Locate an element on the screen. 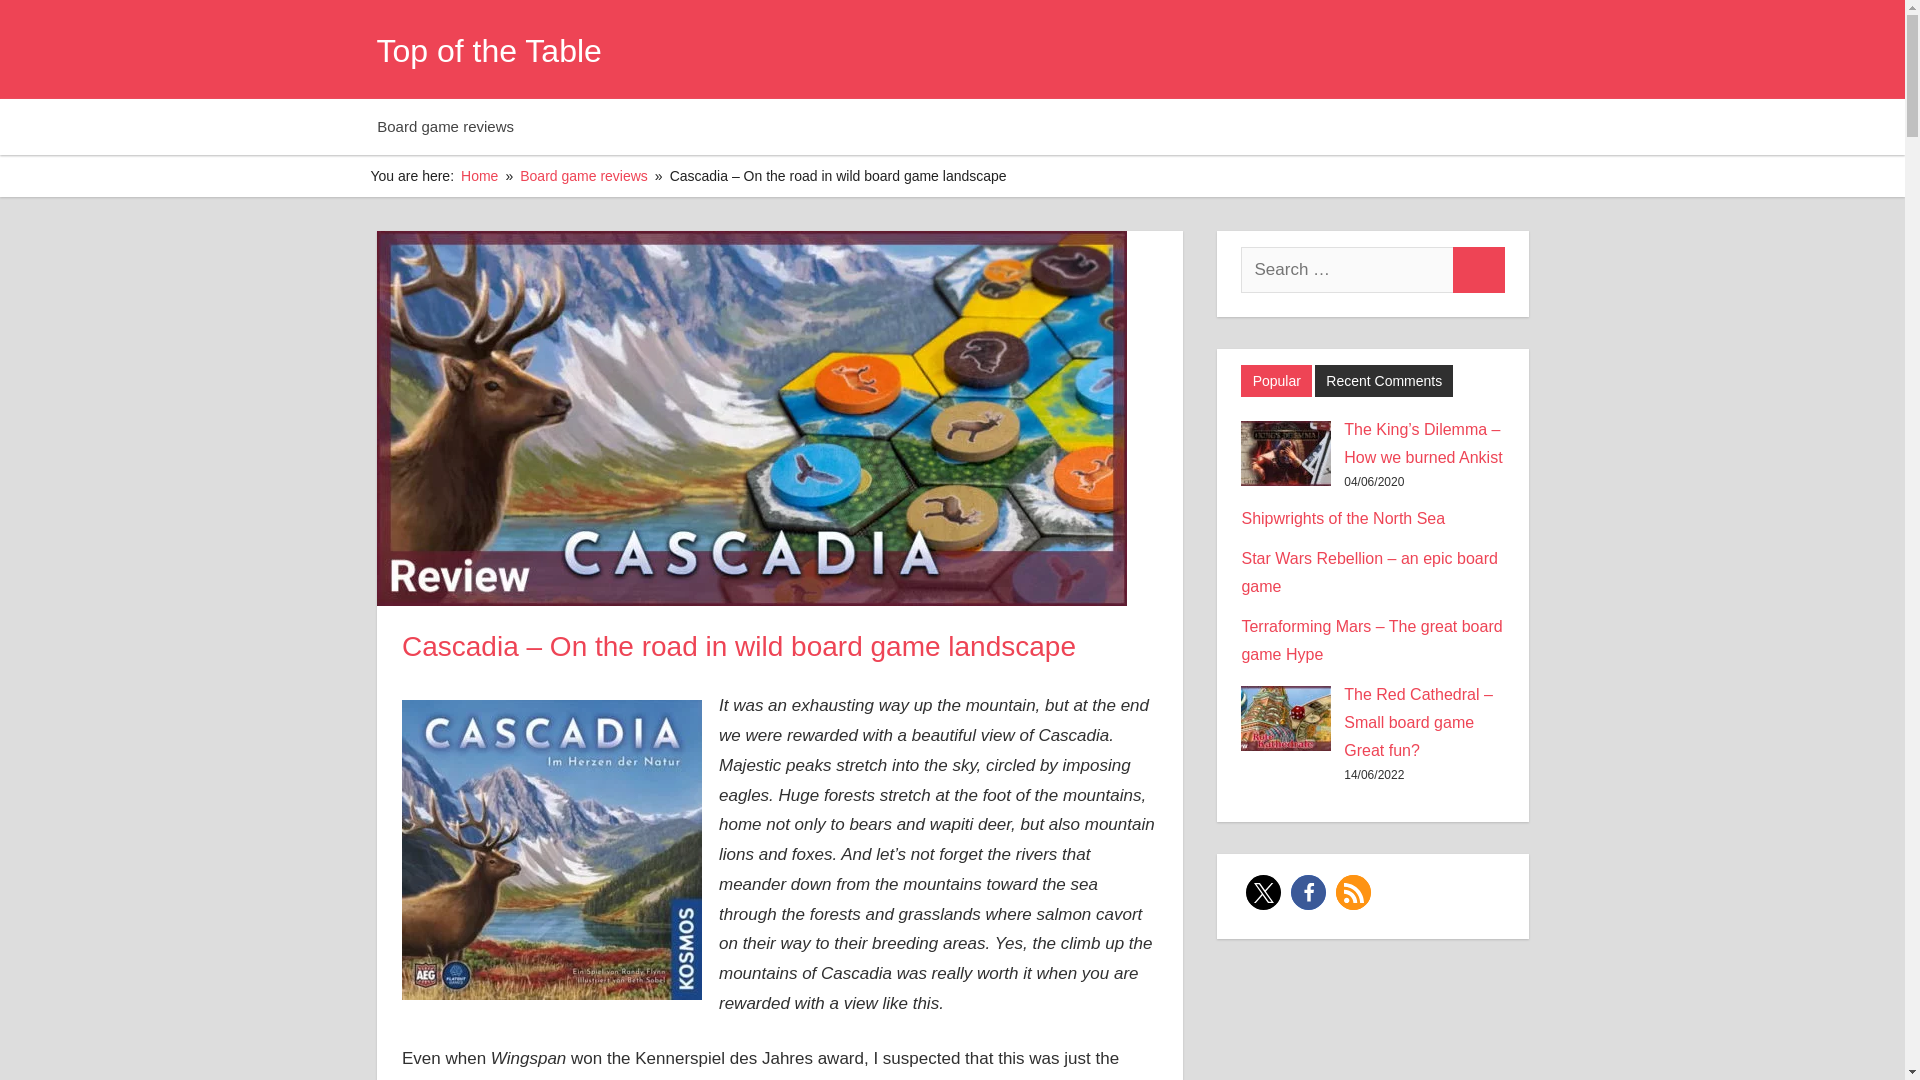 The height and width of the screenshot is (1080, 1920). Popular is located at coordinates (1276, 382).